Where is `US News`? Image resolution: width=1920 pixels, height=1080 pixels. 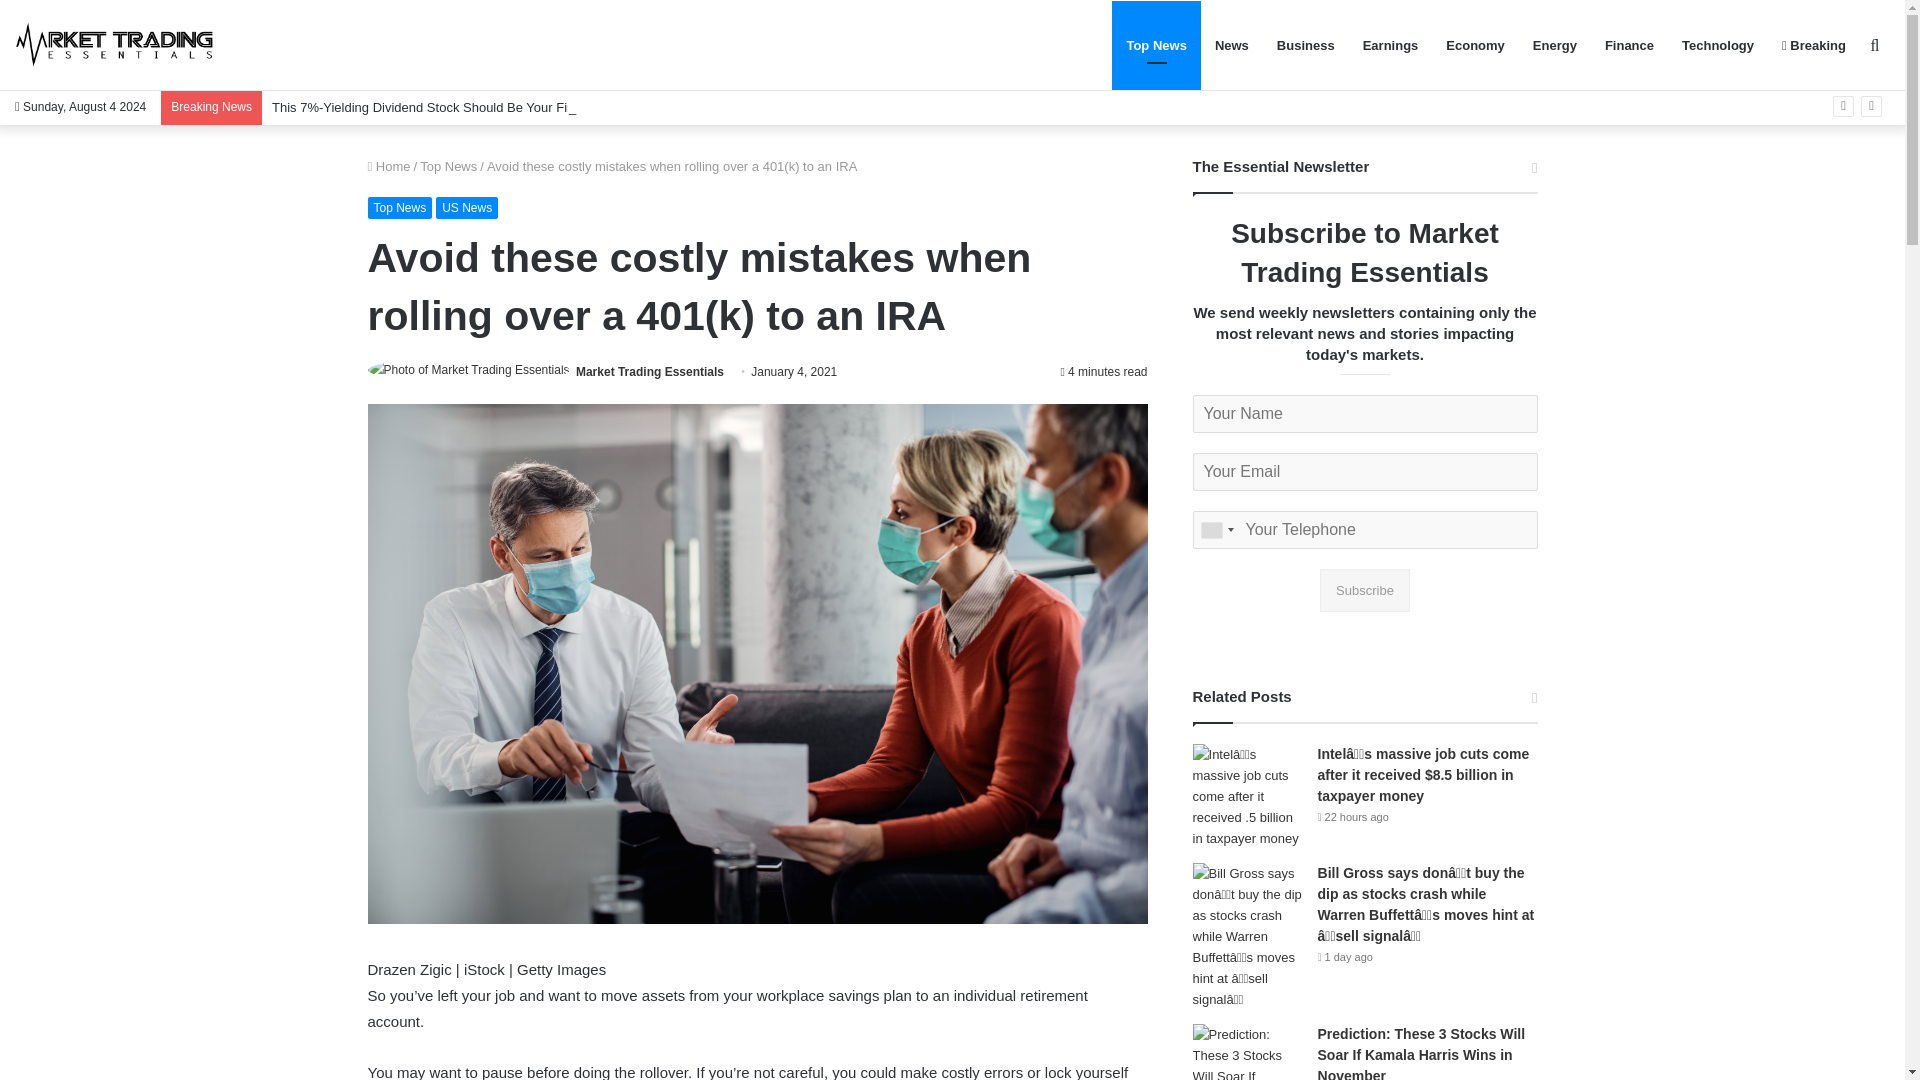
US News is located at coordinates (466, 208).